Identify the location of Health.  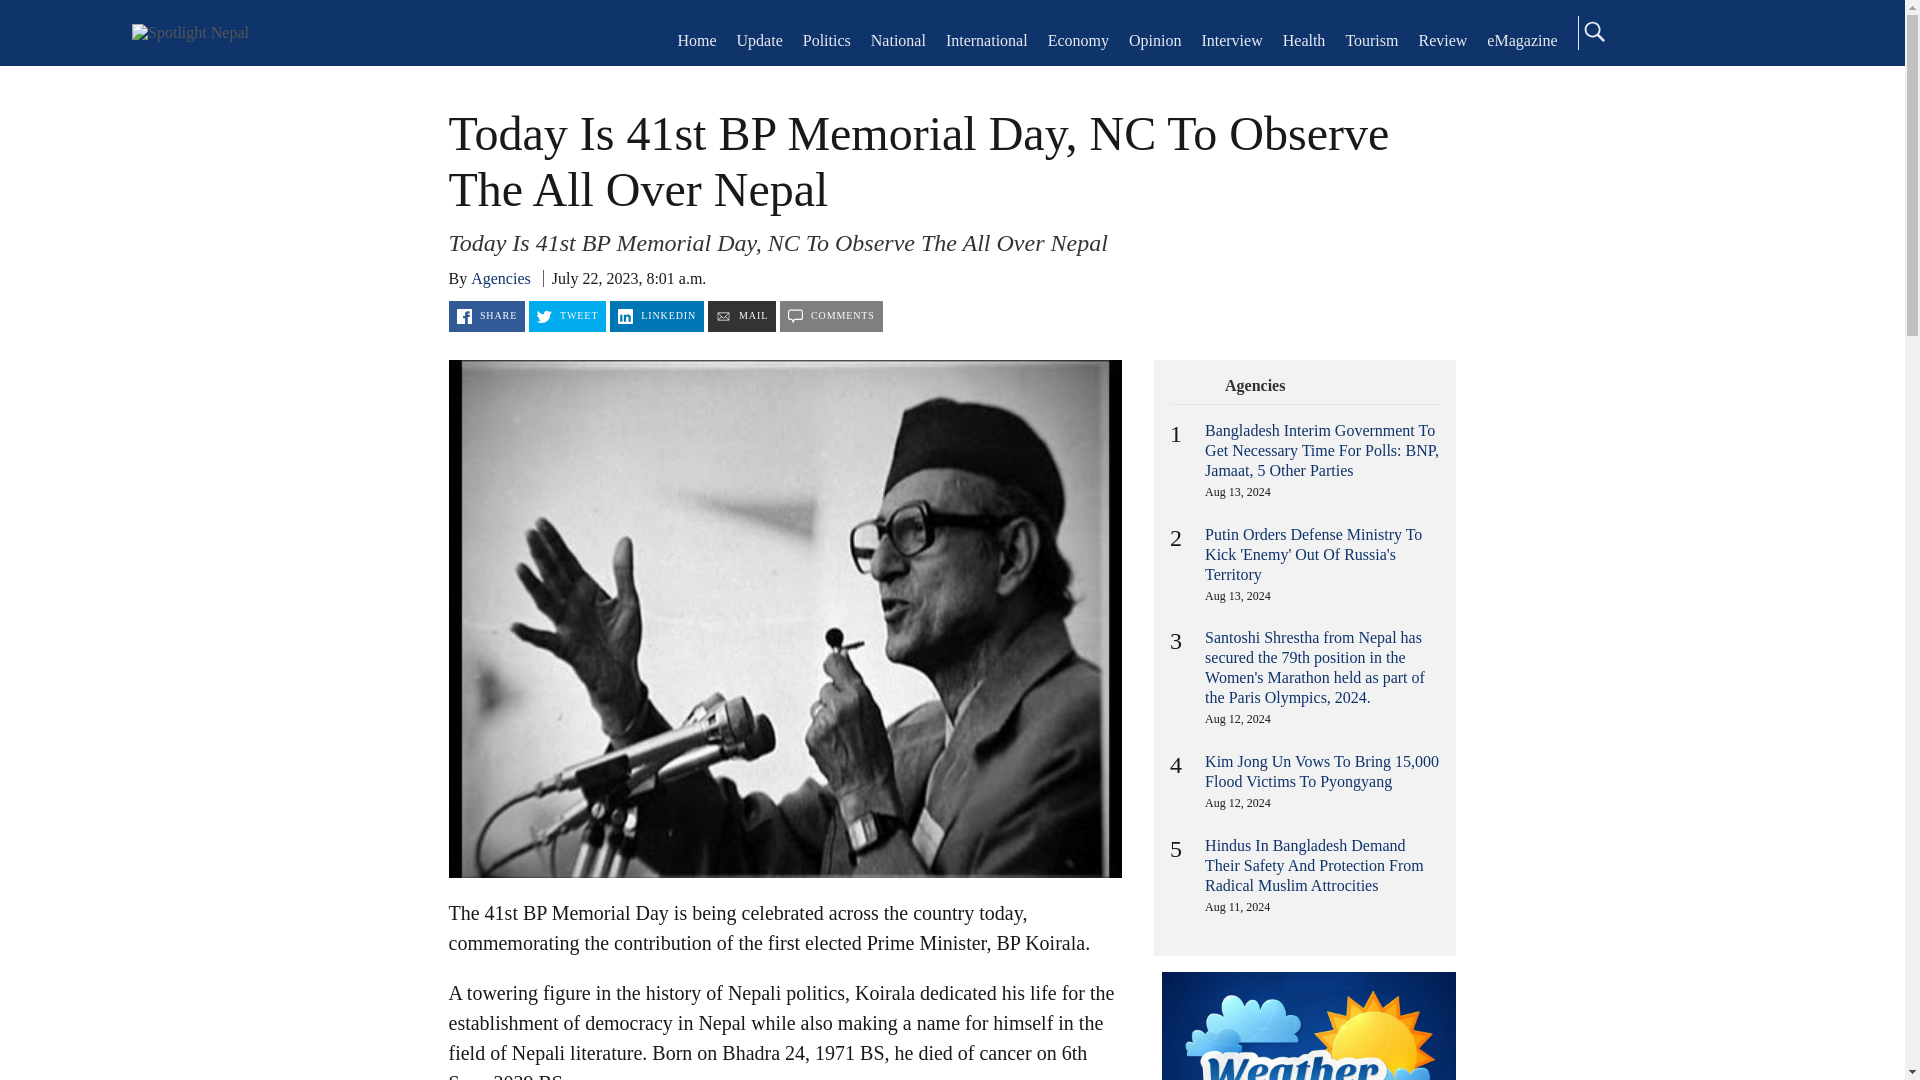
(1304, 40).